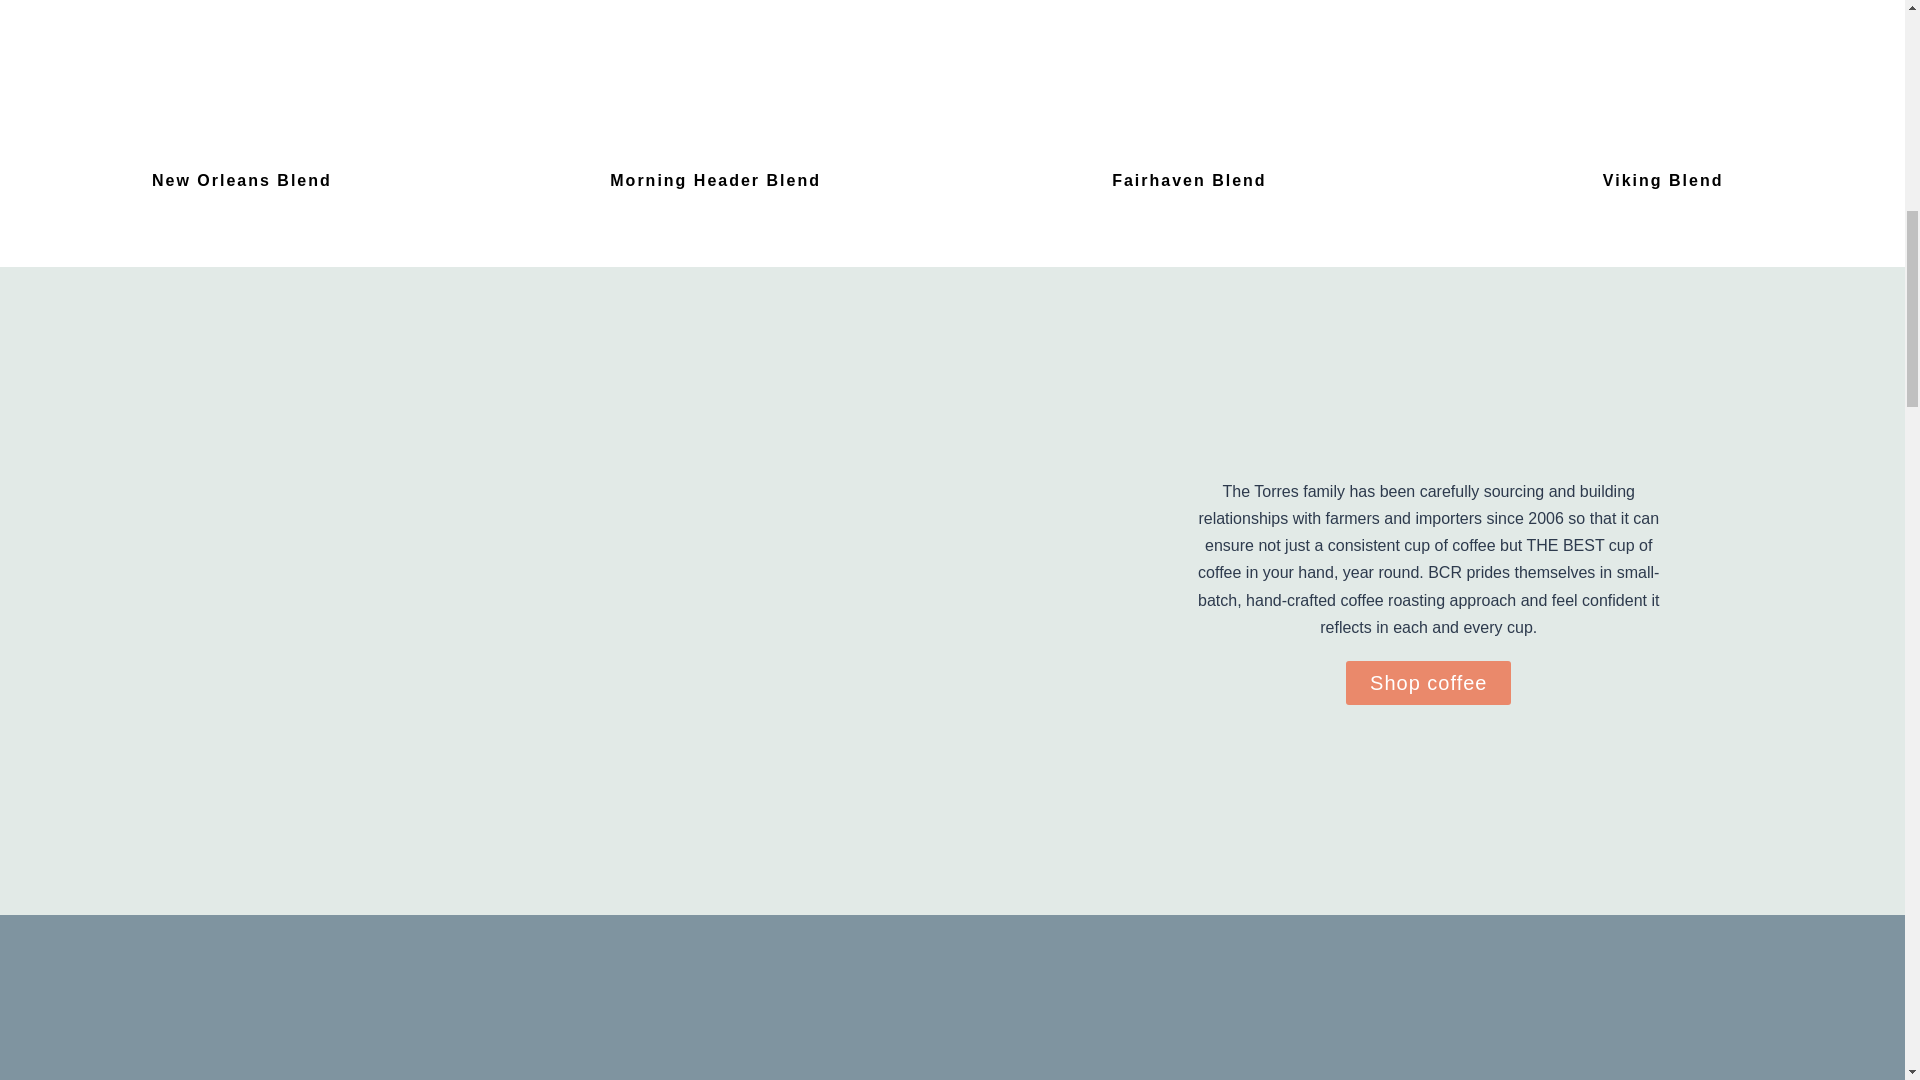 Image resolution: width=1920 pixels, height=1080 pixels. Describe the element at coordinates (242, 180) in the screenshot. I see `New Orleans Blend` at that location.